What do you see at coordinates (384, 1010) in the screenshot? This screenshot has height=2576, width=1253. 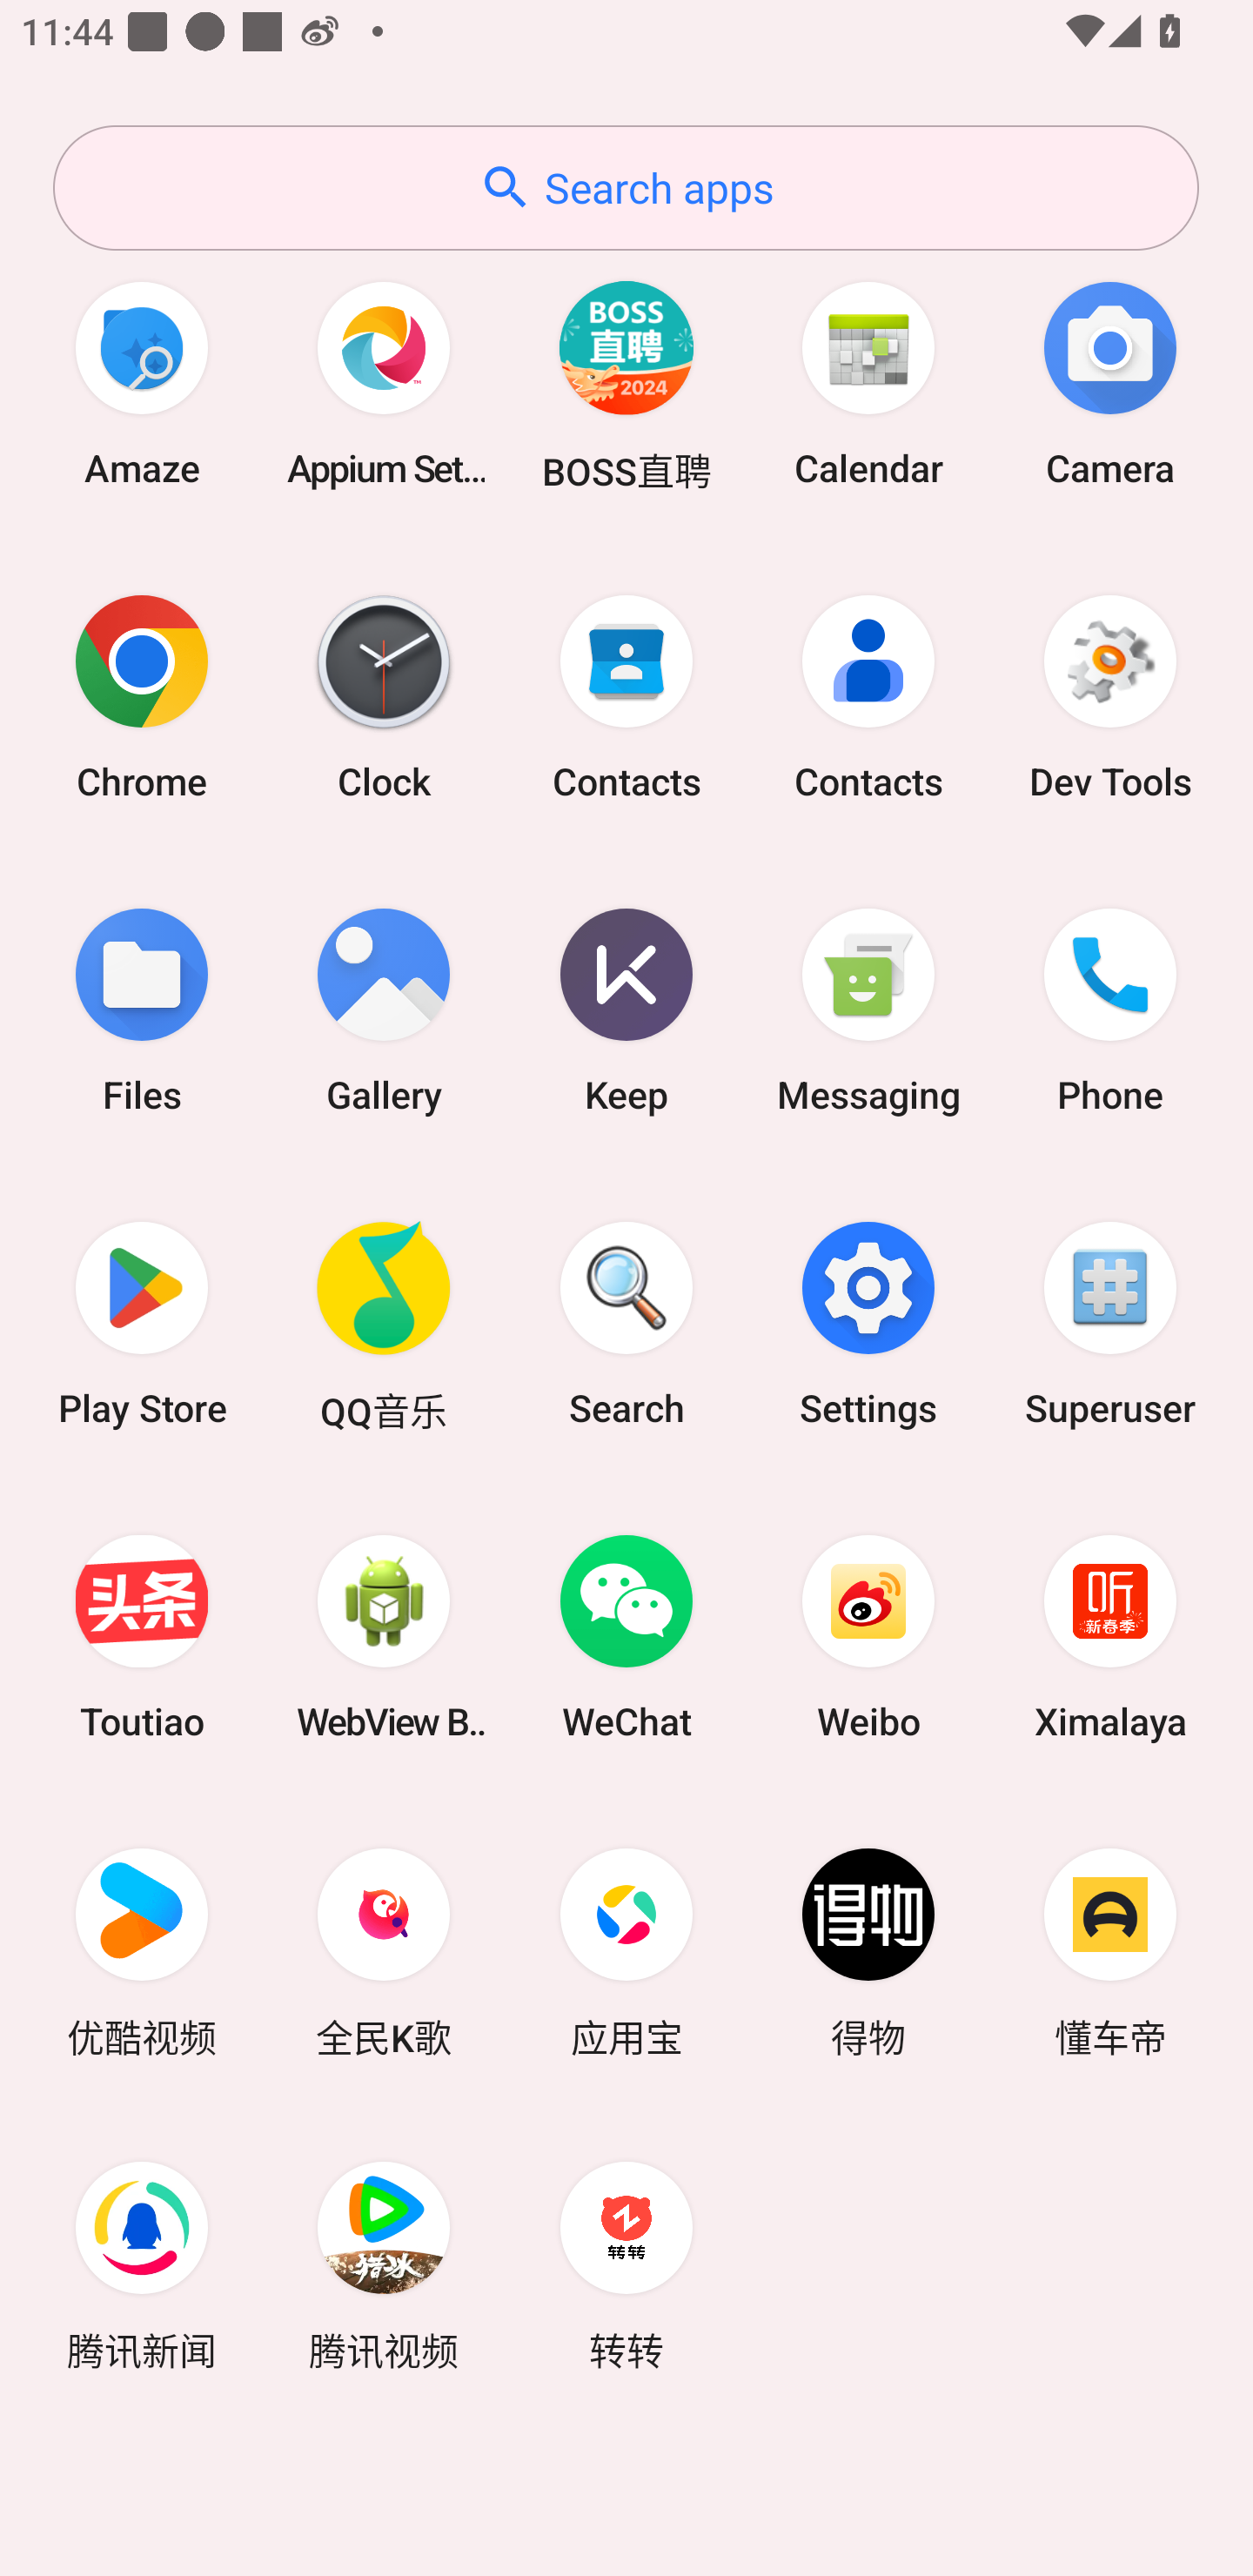 I see `Gallery` at bounding box center [384, 1010].